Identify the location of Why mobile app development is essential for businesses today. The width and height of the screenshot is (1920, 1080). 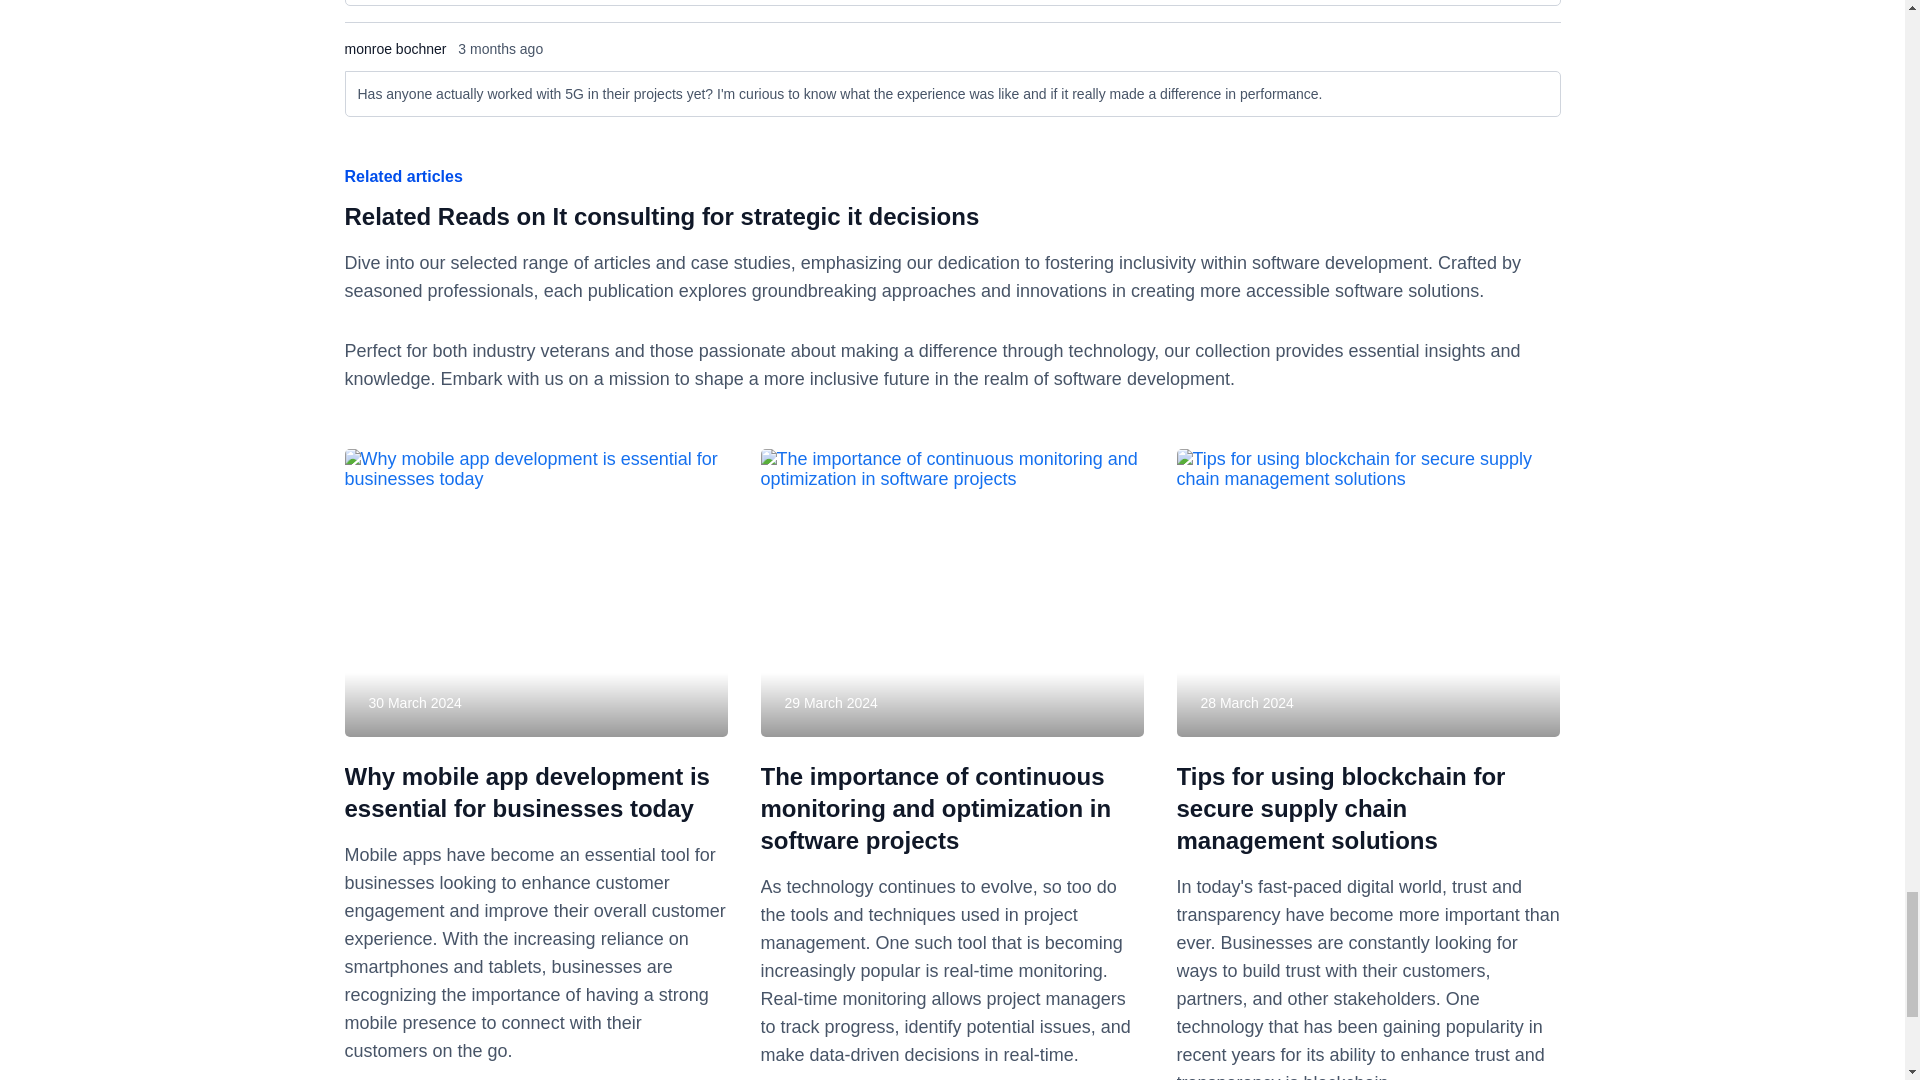
(526, 792).